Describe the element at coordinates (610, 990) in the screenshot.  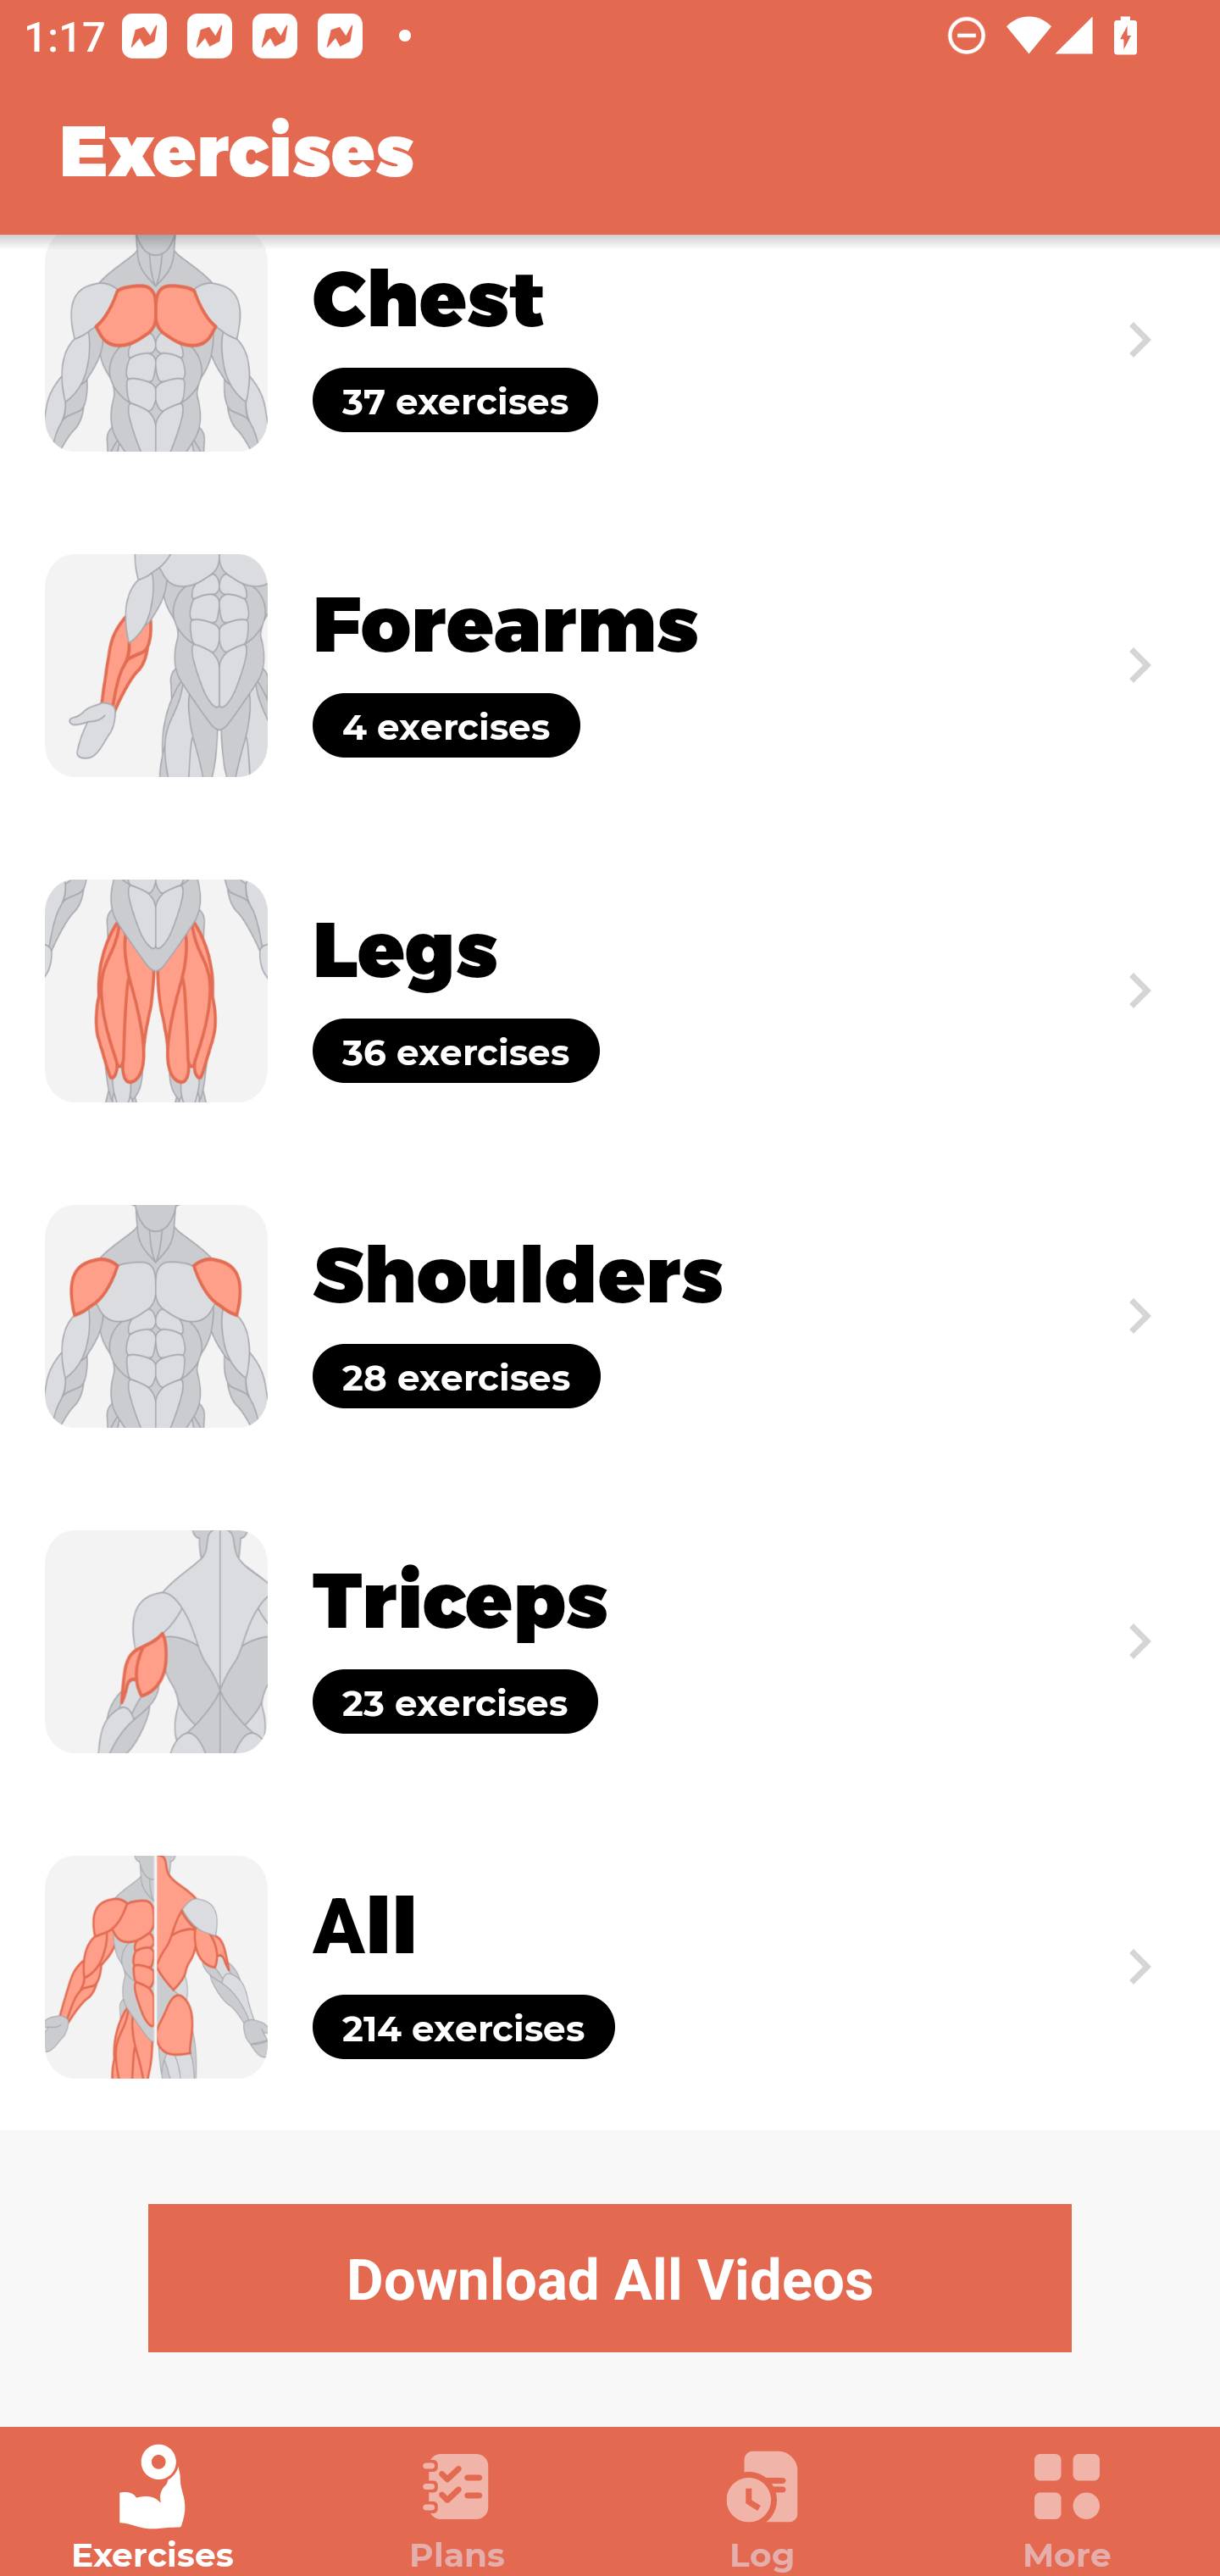
I see `Exercise Legs 36 exercises` at that location.